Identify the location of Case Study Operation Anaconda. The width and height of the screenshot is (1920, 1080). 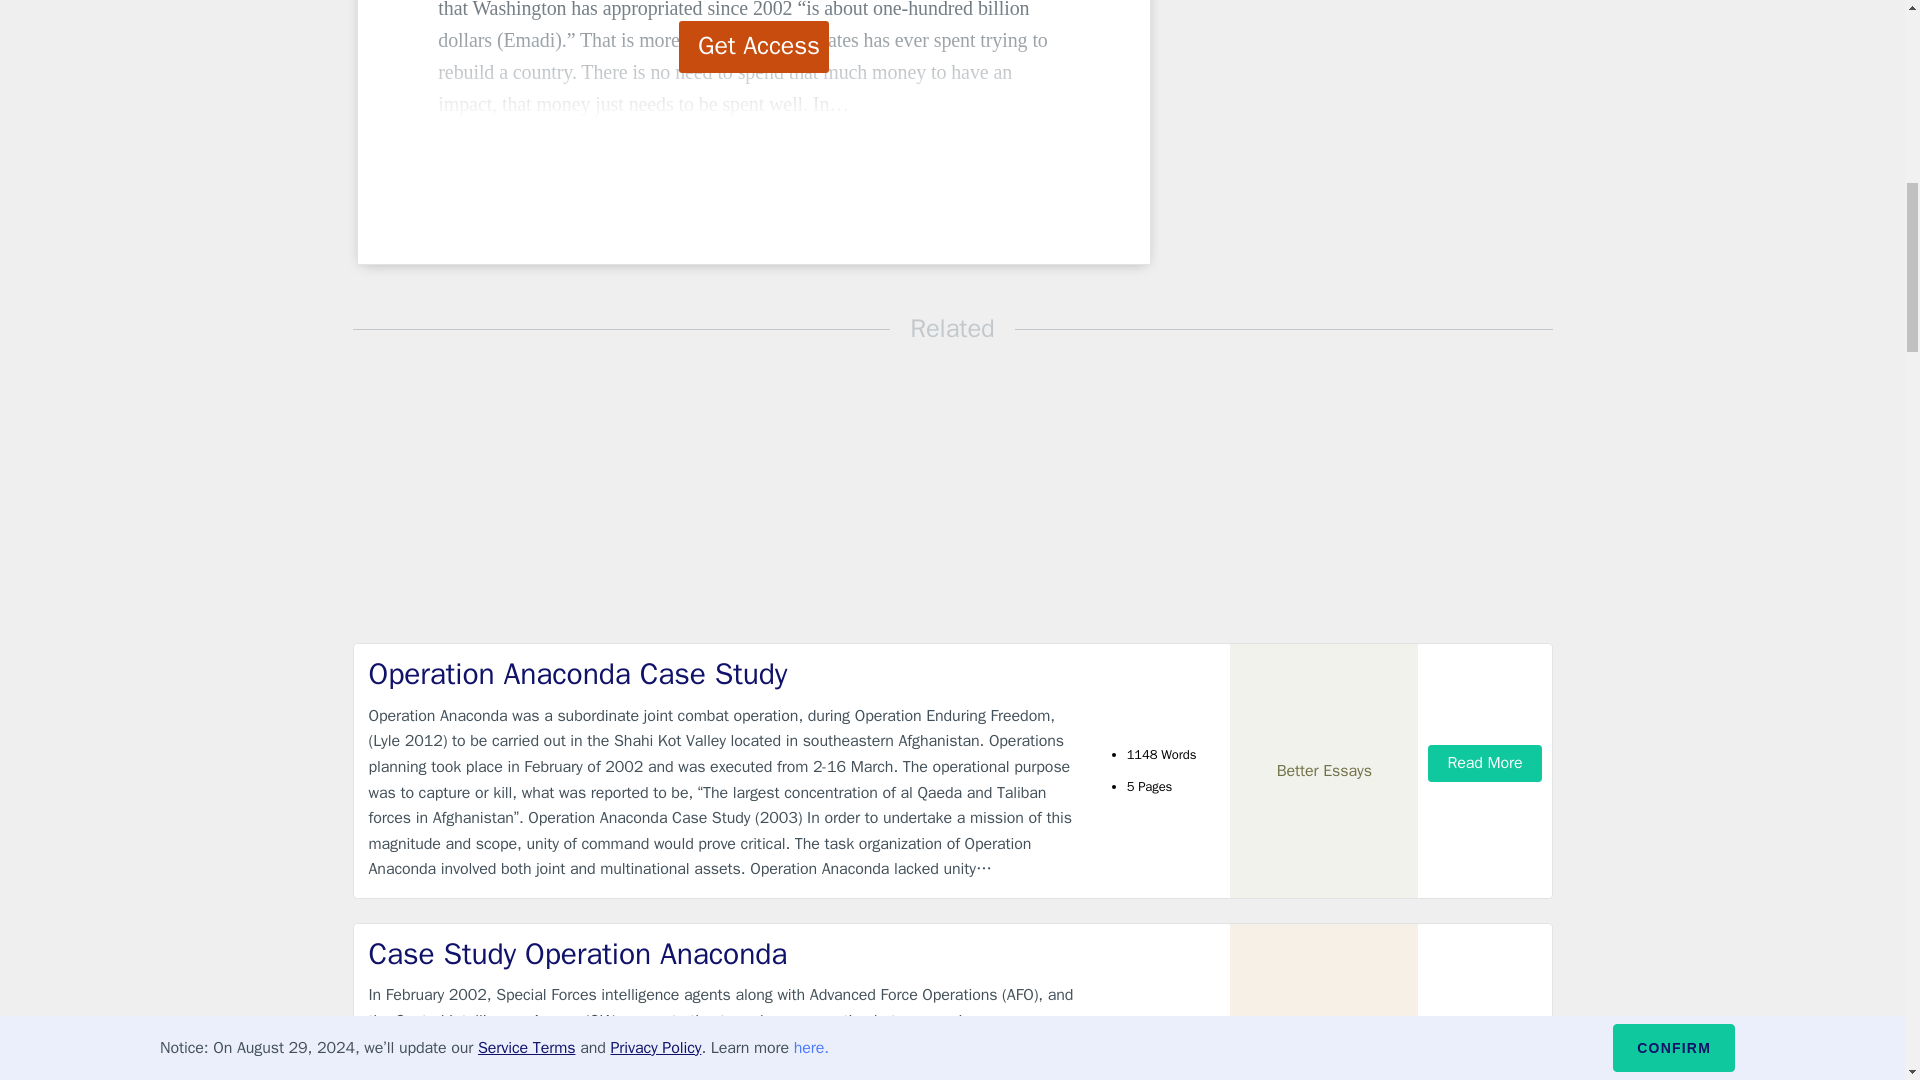
(724, 954).